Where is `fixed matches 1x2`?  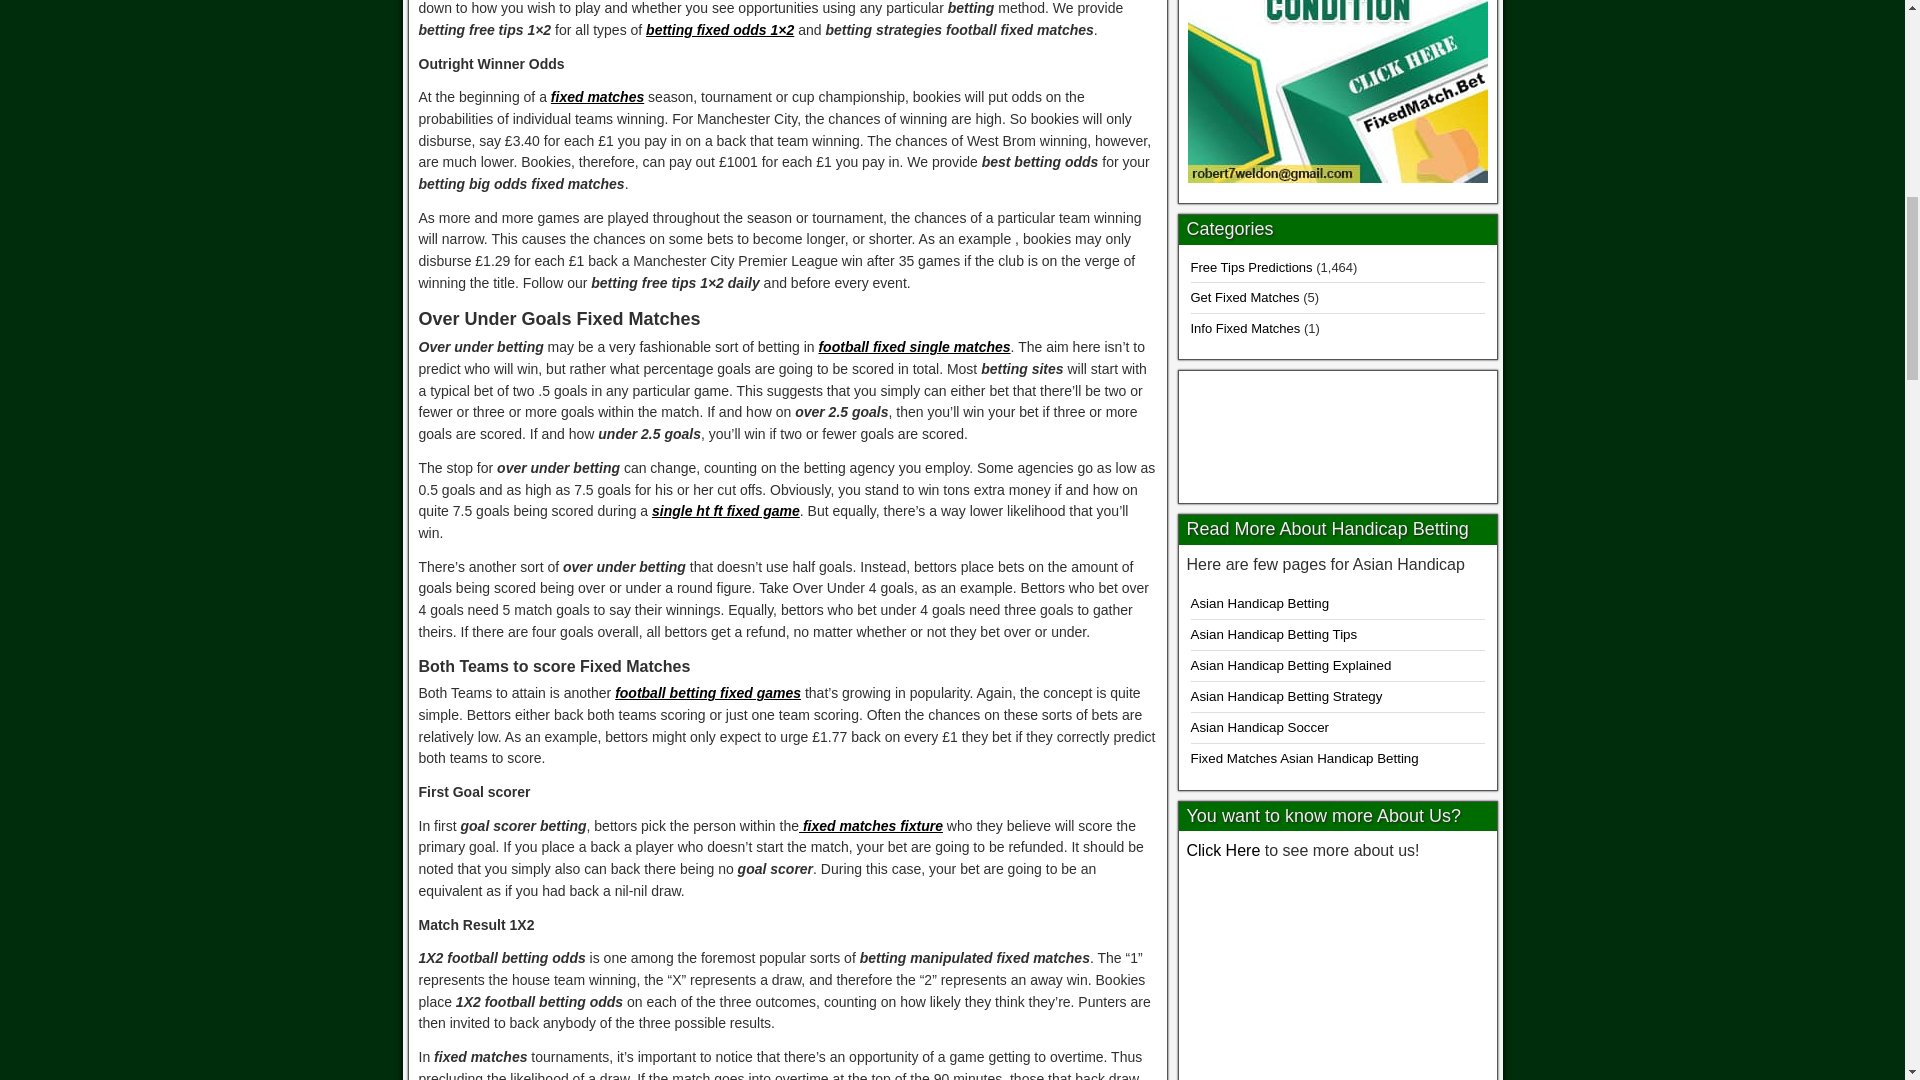
fixed matches 1x2 is located at coordinates (1338, 432).